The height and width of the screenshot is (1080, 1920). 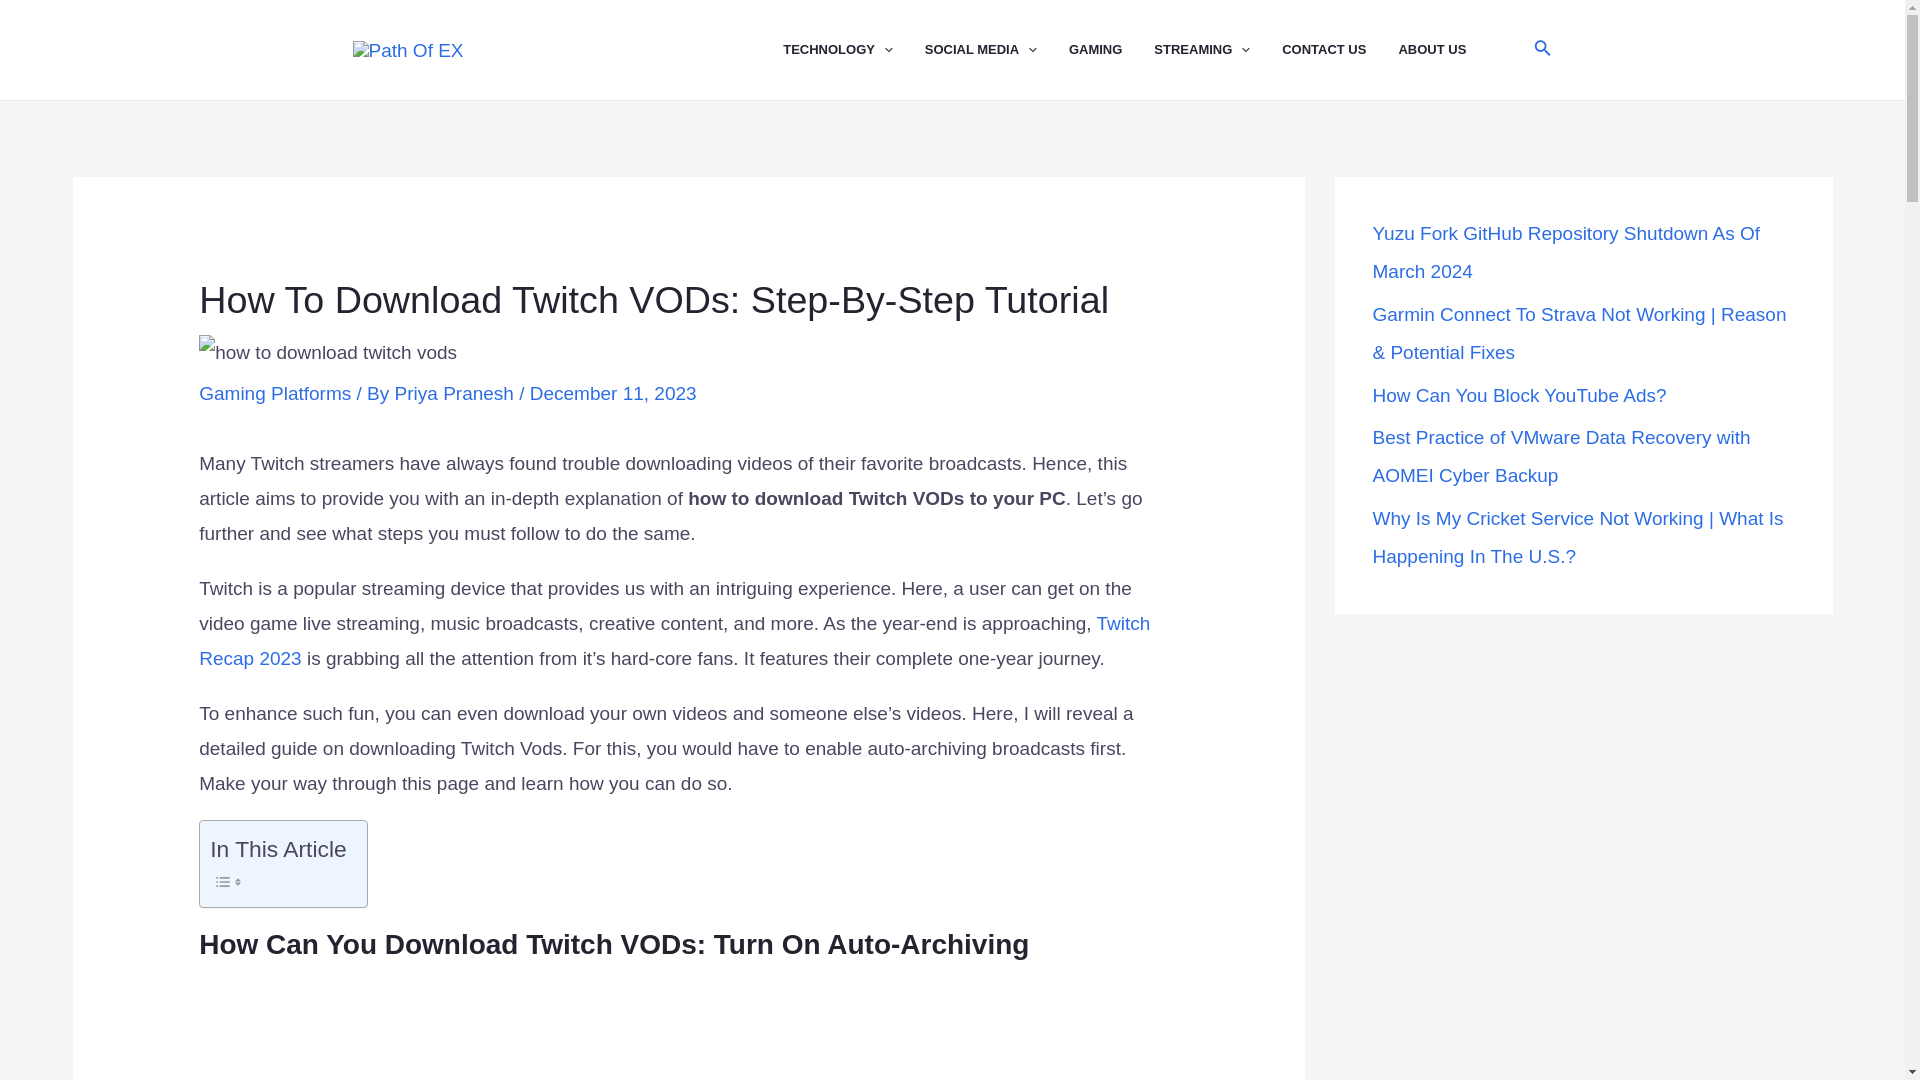 What do you see at coordinates (458, 393) in the screenshot?
I see `View all posts by Priya Pranesh` at bounding box center [458, 393].